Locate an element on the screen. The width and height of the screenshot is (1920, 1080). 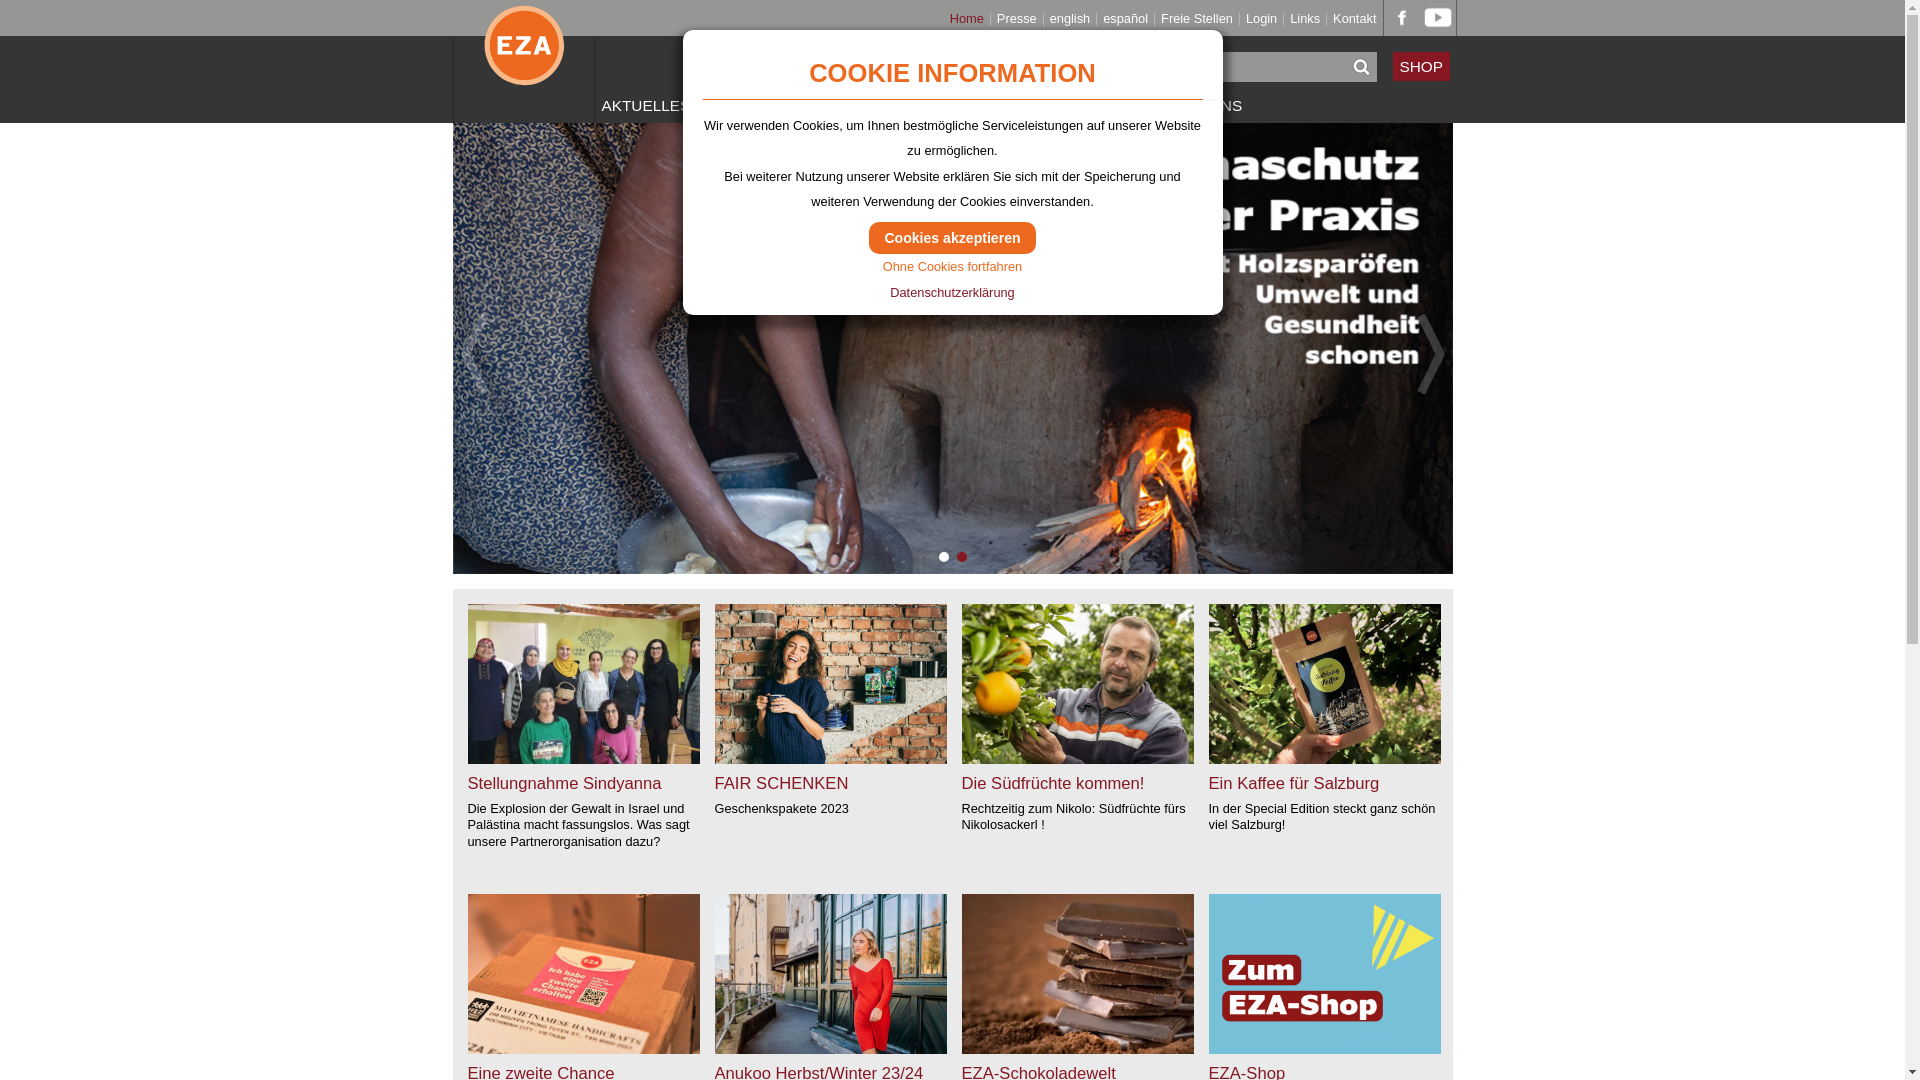
Next is located at coordinates (1430, 354).